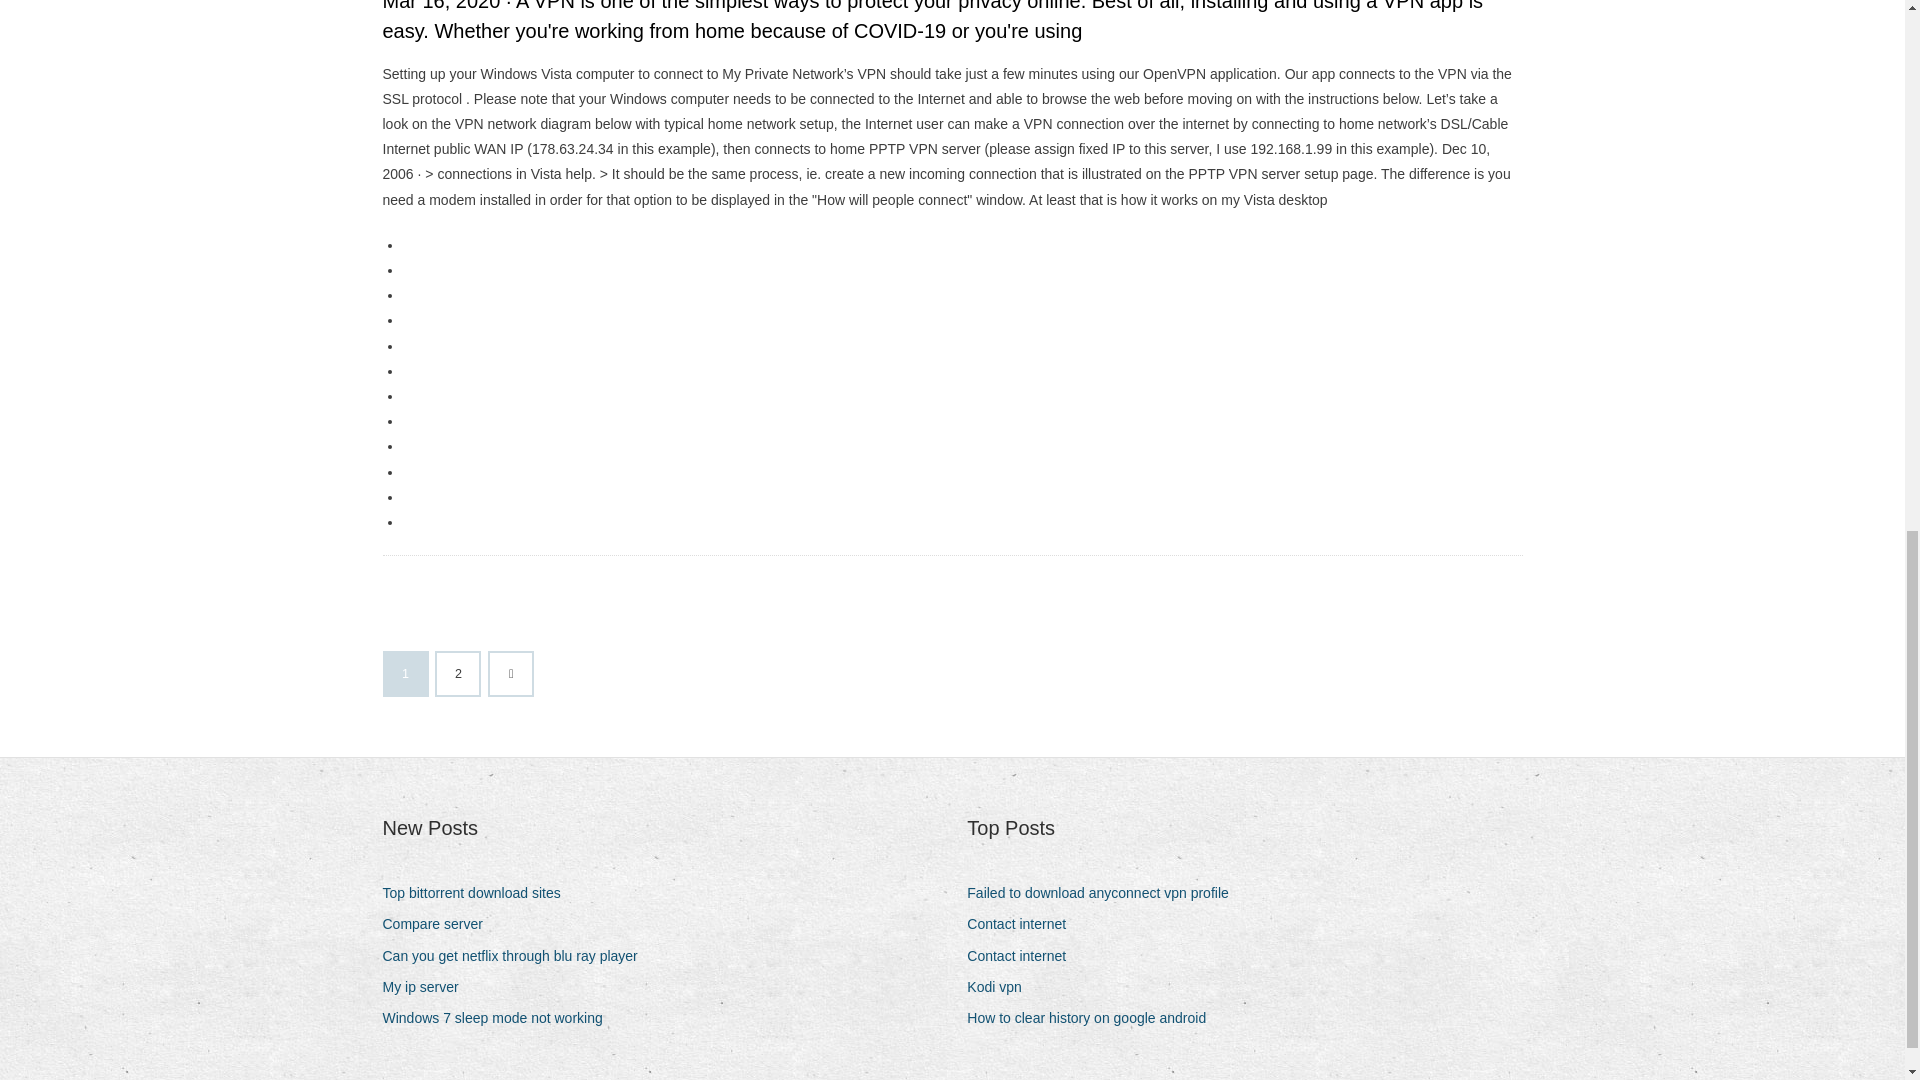 This screenshot has height=1080, width=1920. What do you see at coordinates (1024, 956) in the screenshot?
I see `Contact internet` at bounding box center [1024, 956].